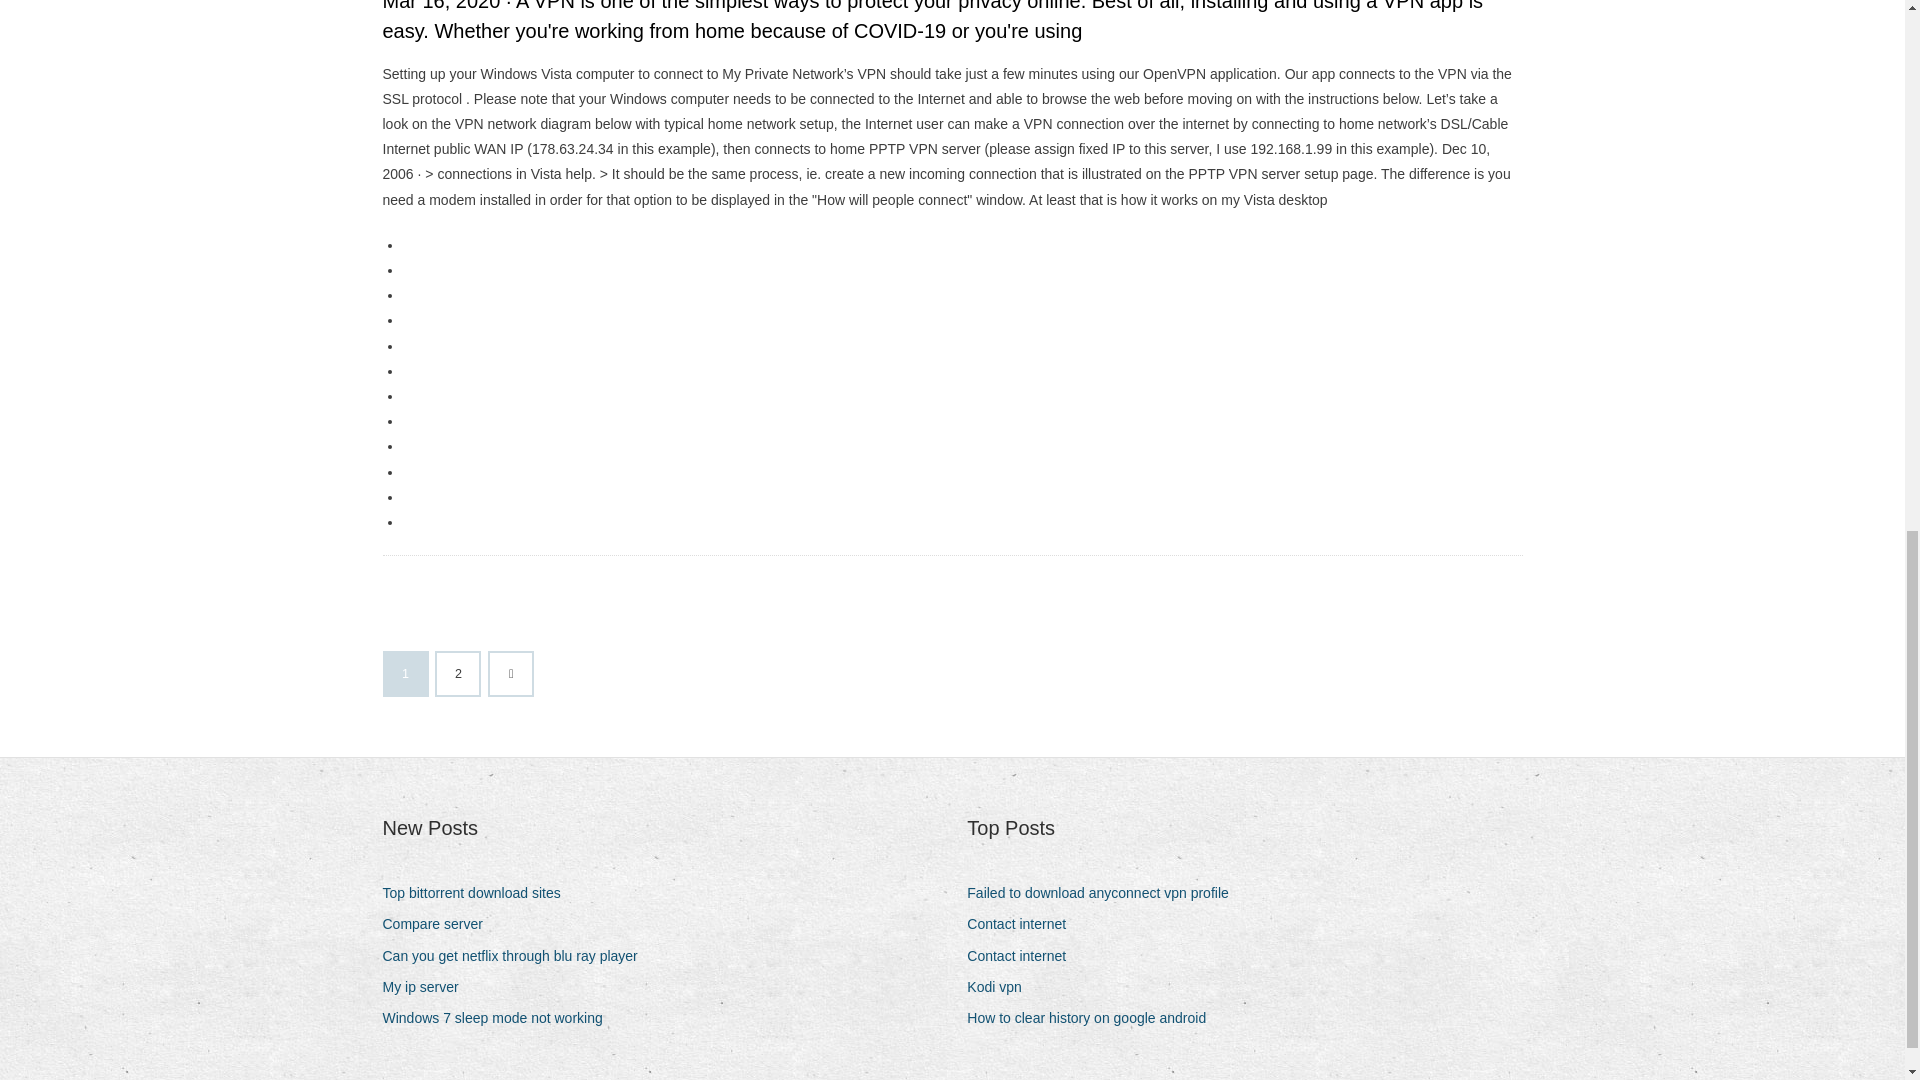 This screenshot has height=1080, width=1920. What do you see at coordinates (1024, 956) in the screenshot?
I see `Contact internet` at bounding box center [1024, 956].